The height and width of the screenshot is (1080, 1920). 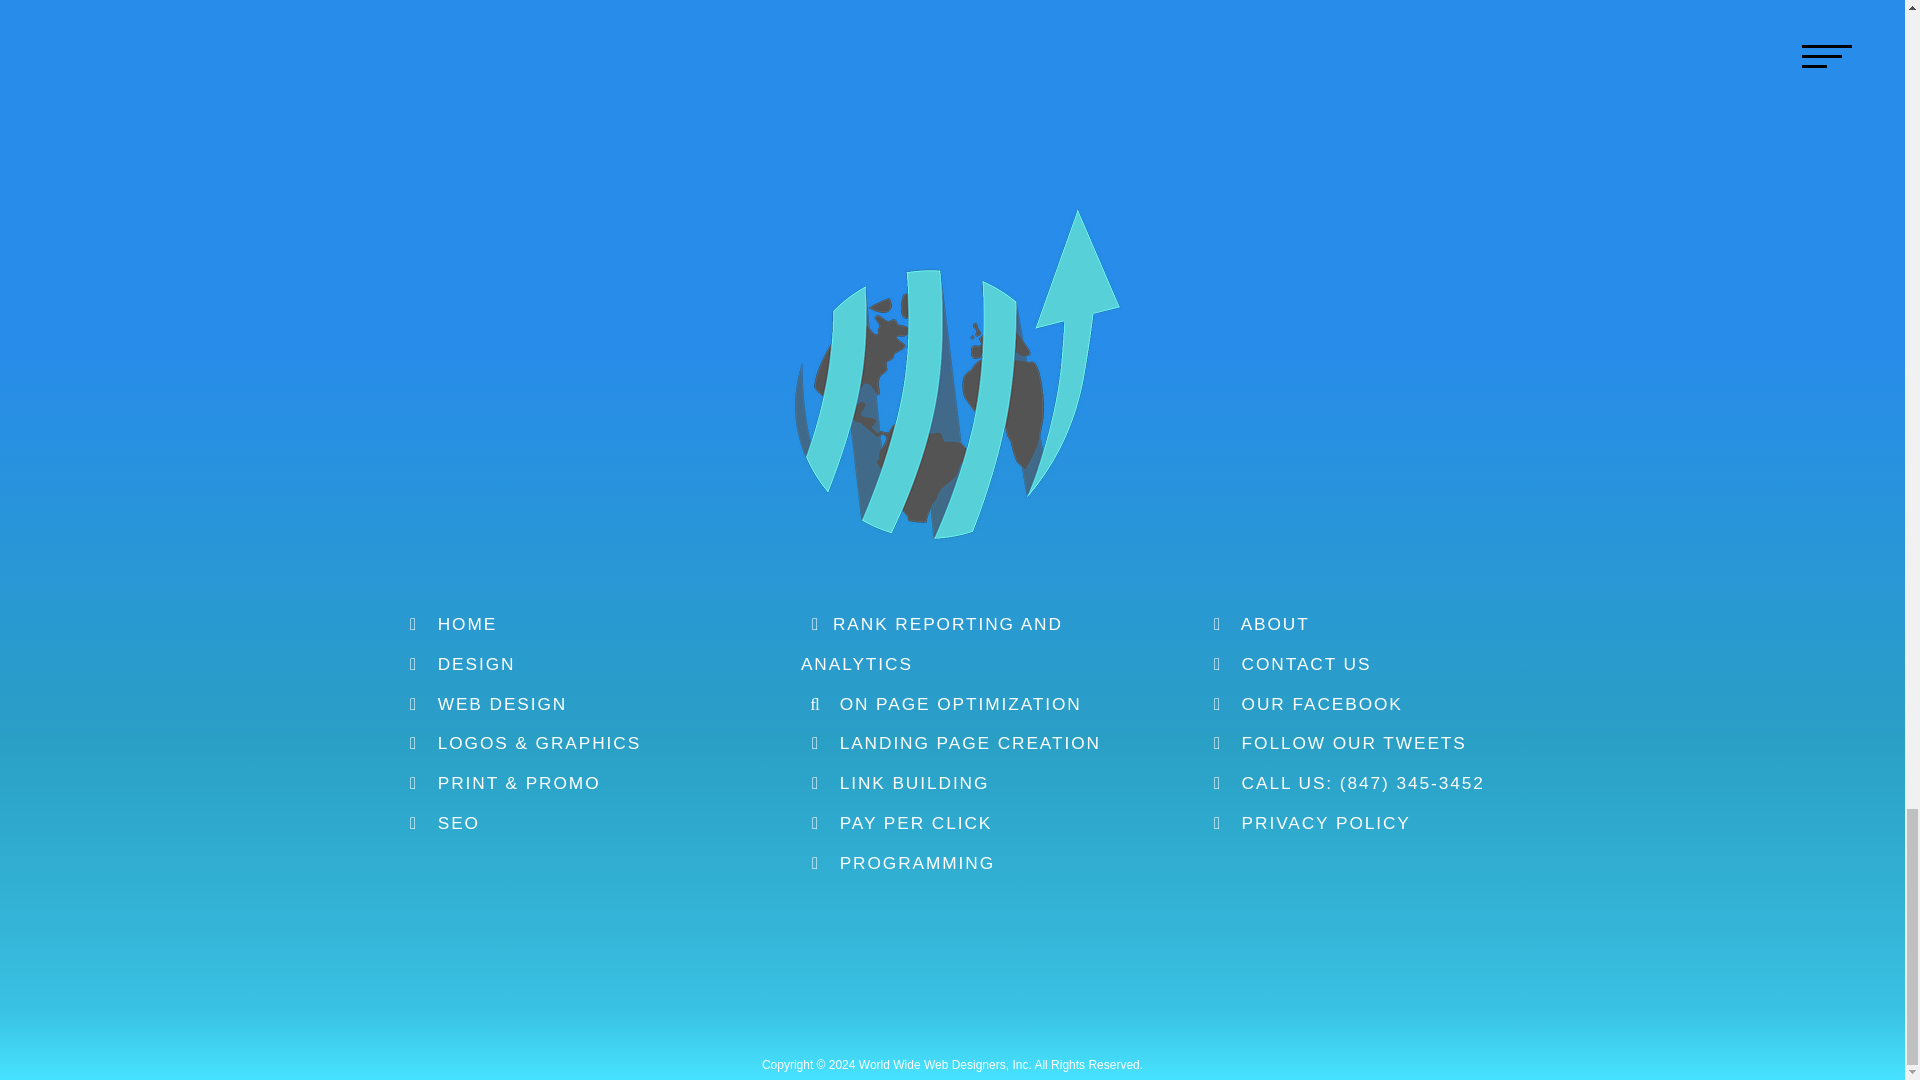 What do you see at coordinates (456, 664) in the screenshot?
I see `DESIGN` at bounding box center [456, 664].